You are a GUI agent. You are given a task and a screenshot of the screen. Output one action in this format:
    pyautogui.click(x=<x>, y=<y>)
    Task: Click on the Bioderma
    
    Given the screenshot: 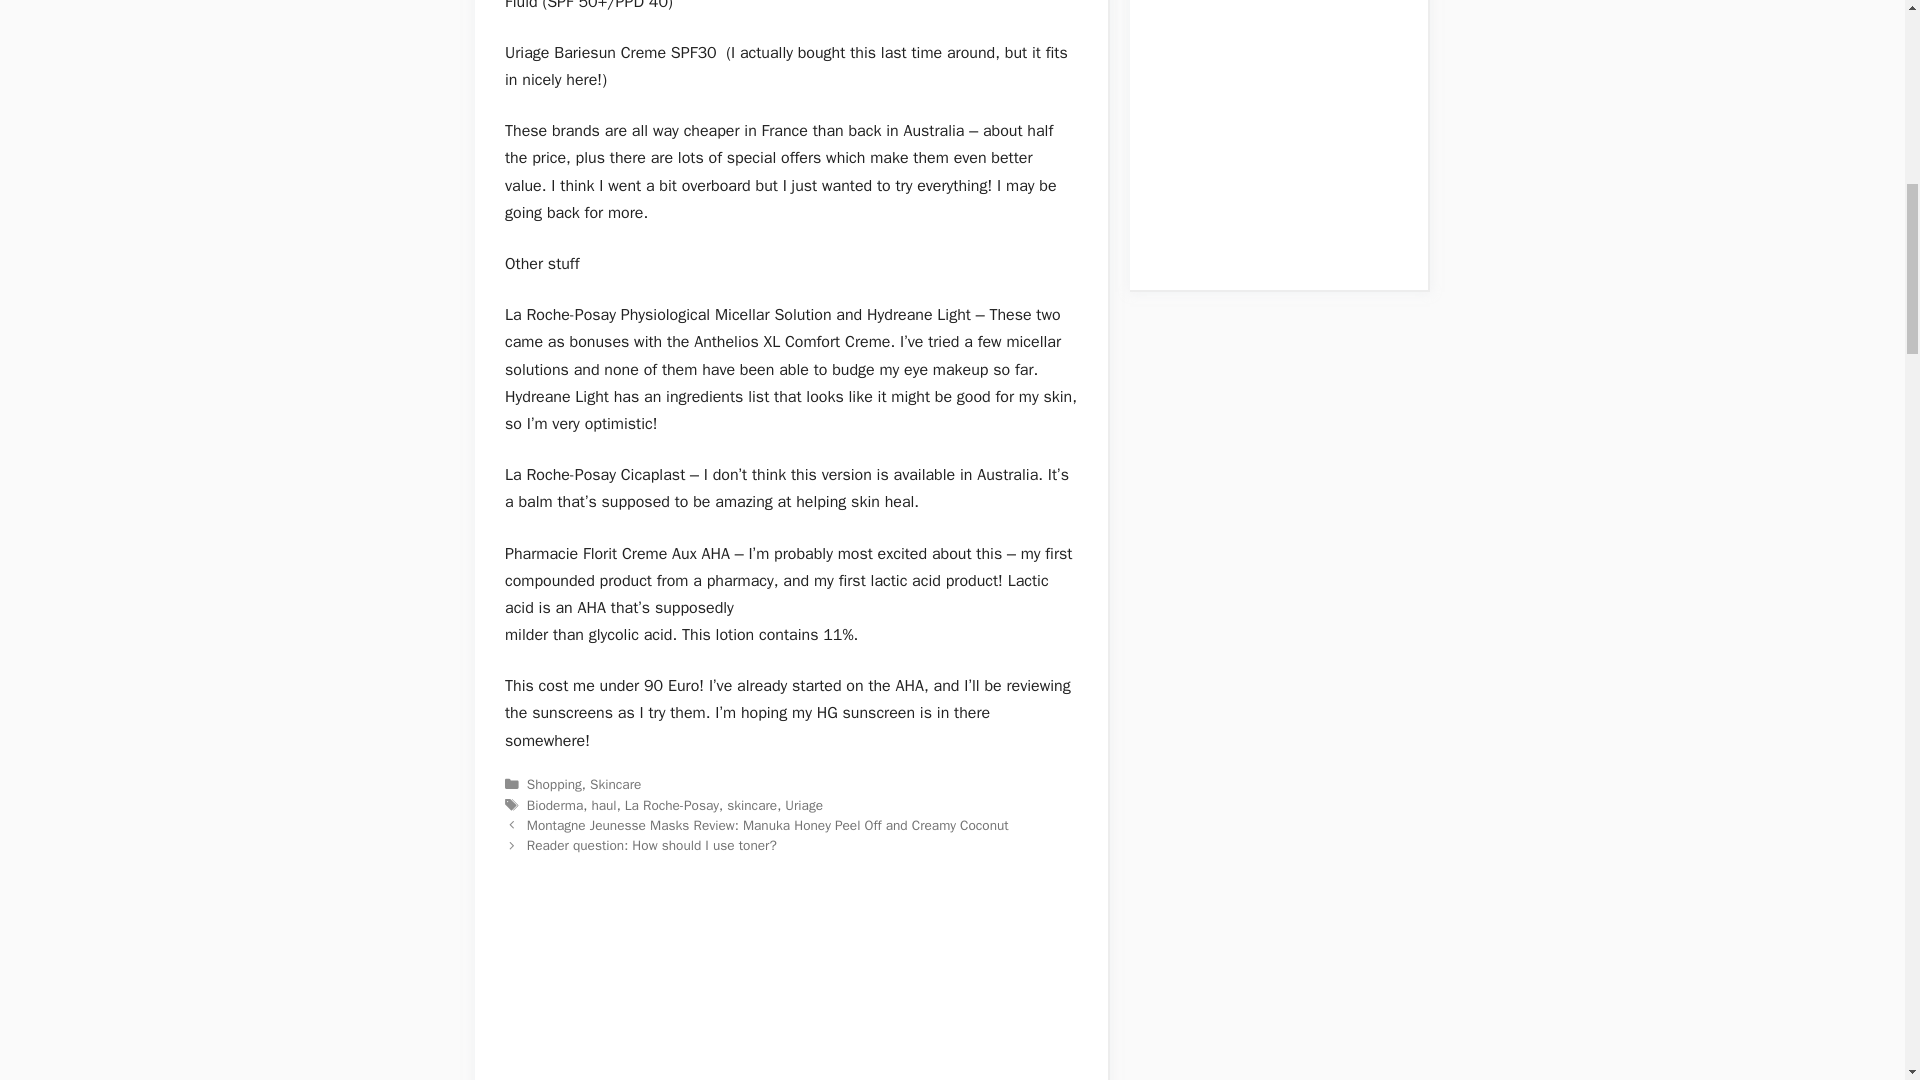 What is the action you would take?
    pyautogui.click(x=554, y=806)
    